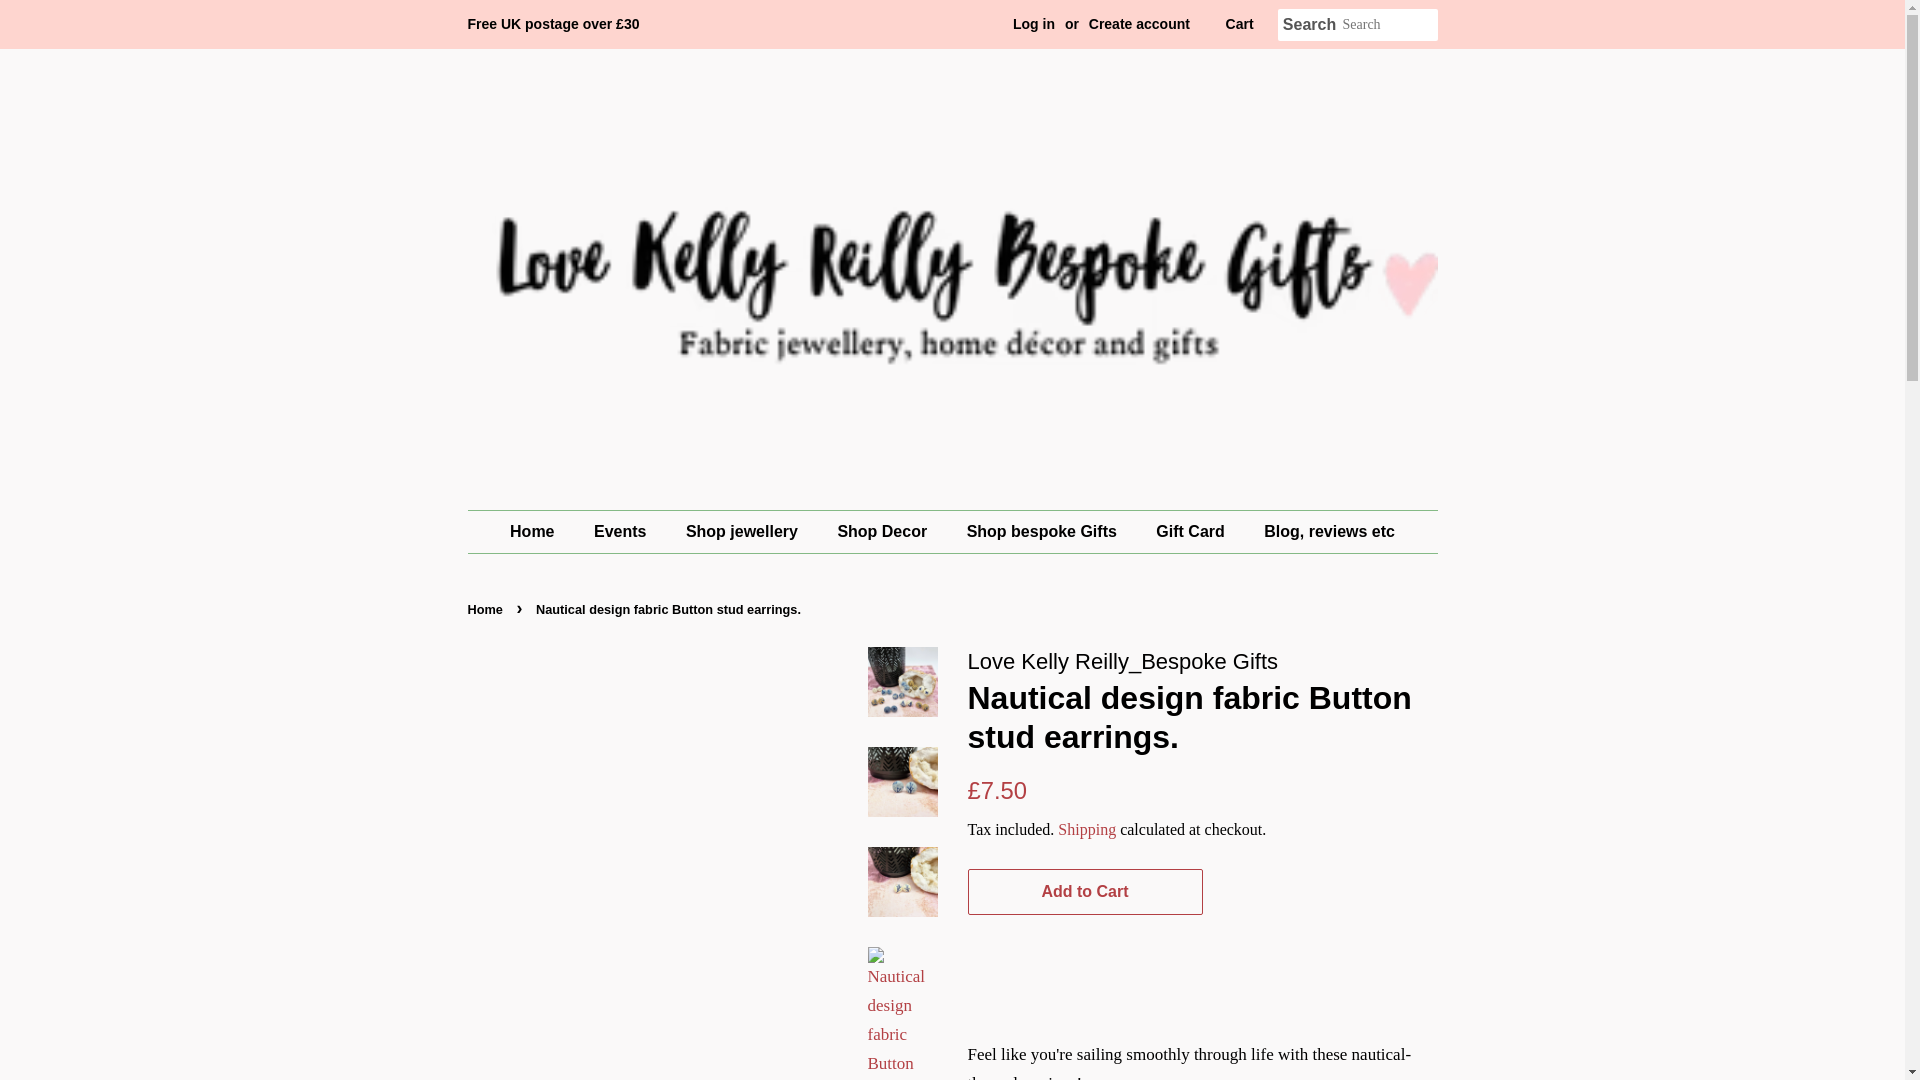 This screenshot has height=1080, width=1920. What do you see at coordinates (1310, 25) in the screenshot?
I see `Search` at bounding box center [1310, 25].